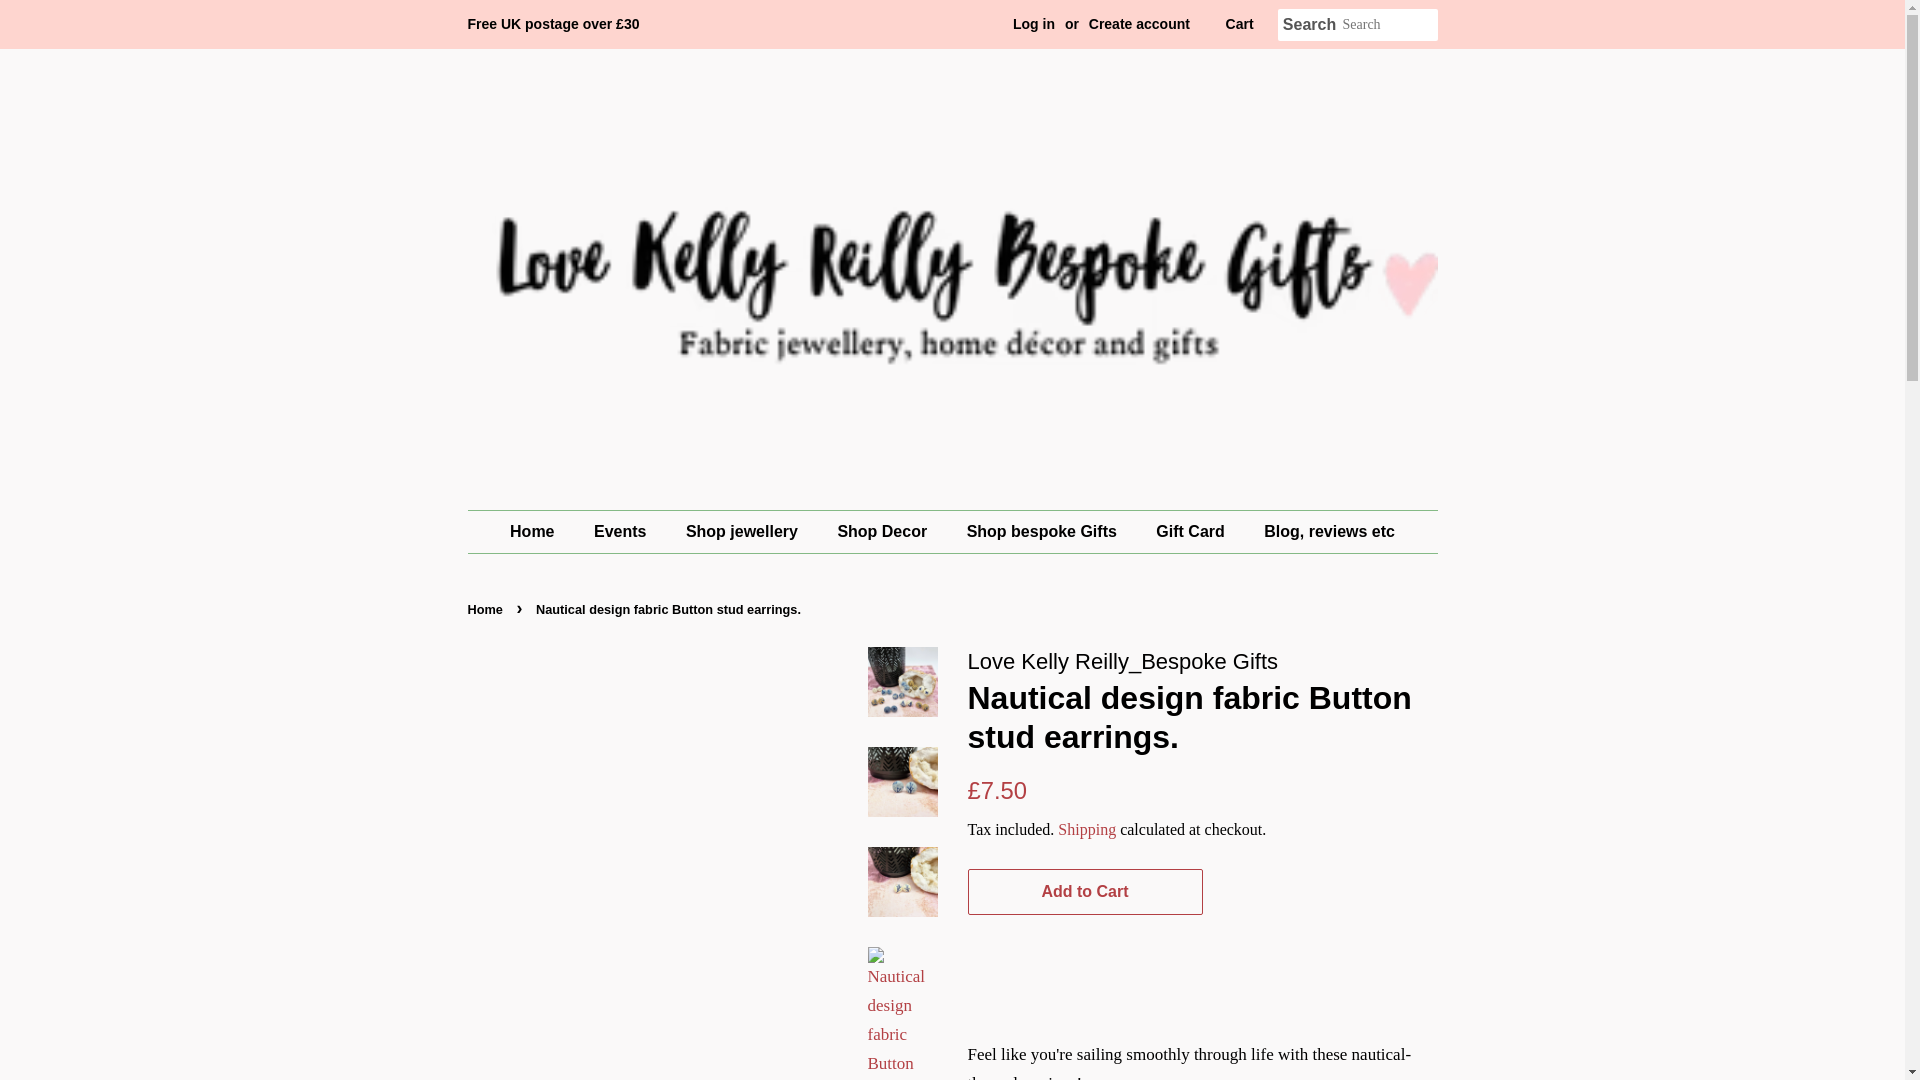 This screenshot has height=1080, width=1920. What do you see at coordinates (1310, 25) in the screenshot?
I see `Search` at bounding box center [1310, 25].